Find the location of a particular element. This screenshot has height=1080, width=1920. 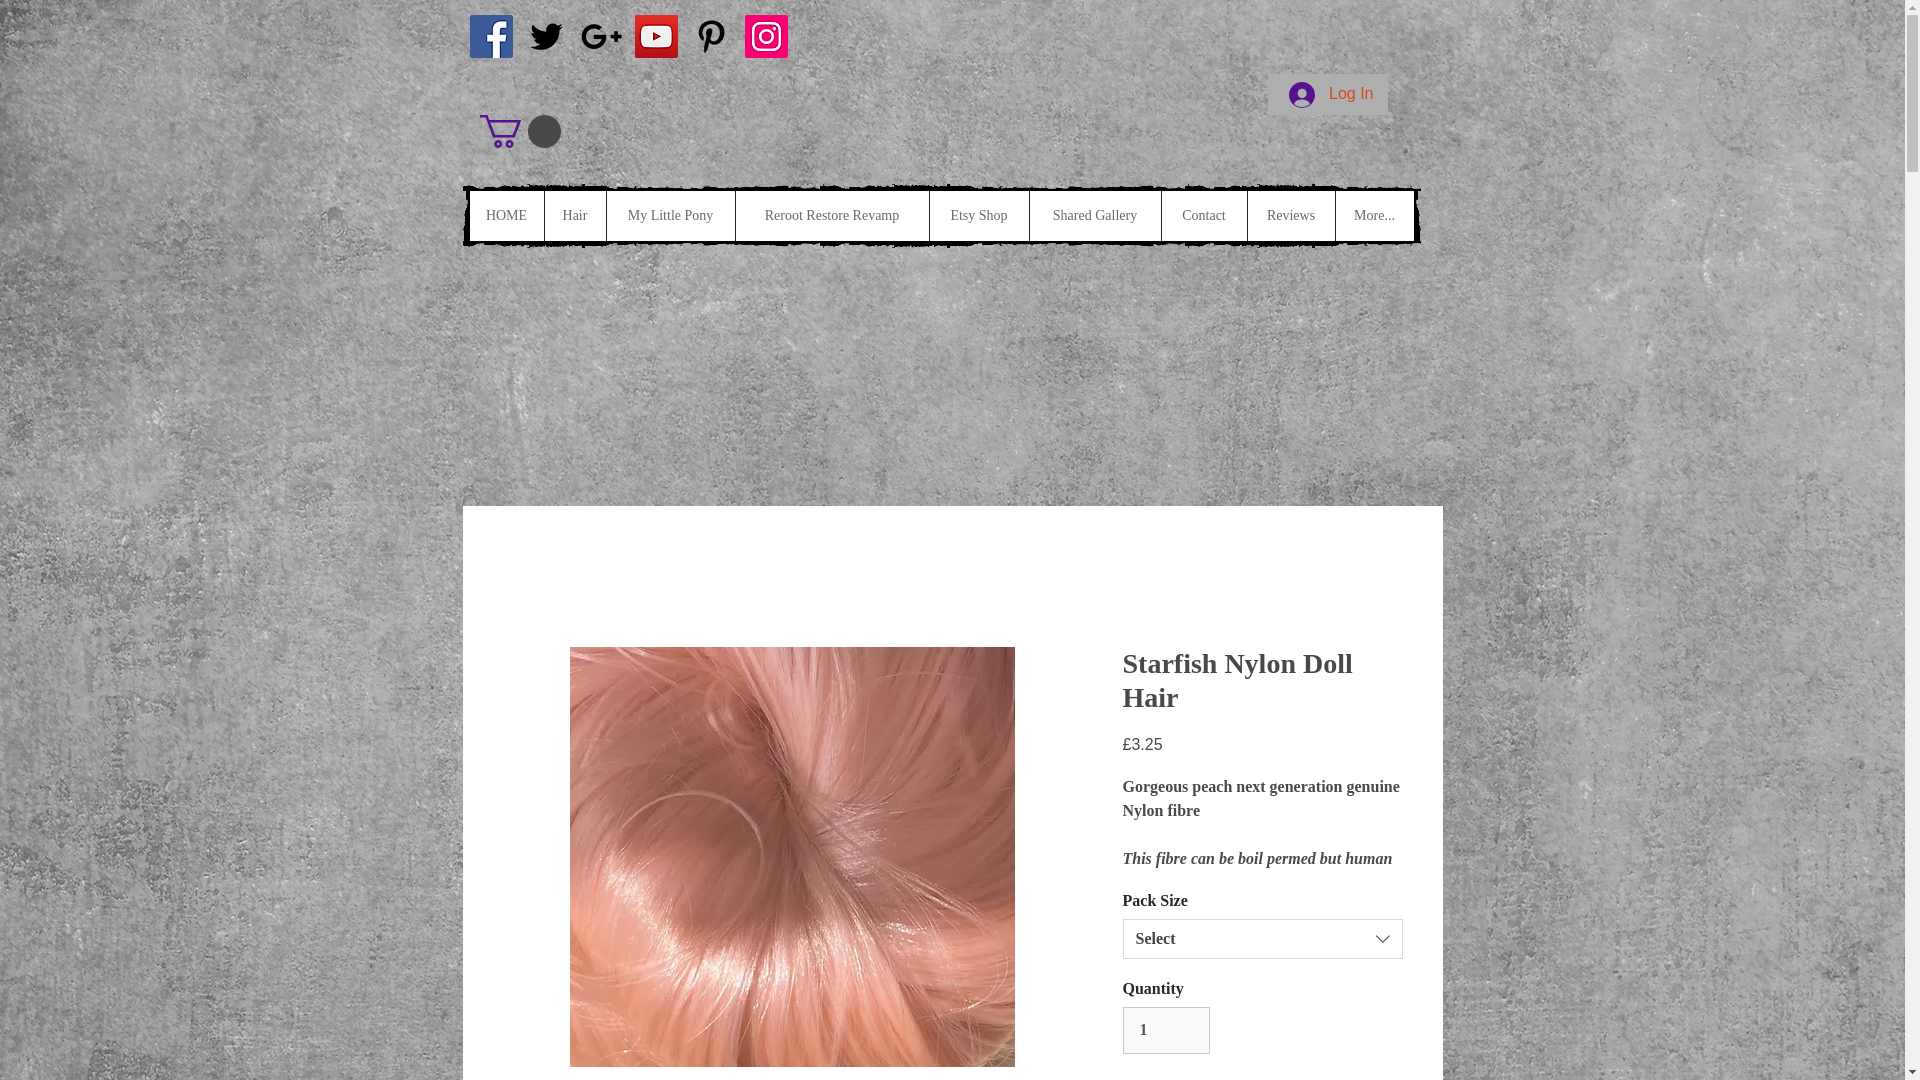

Shared Gallery is located at coordinates (1093, 216).